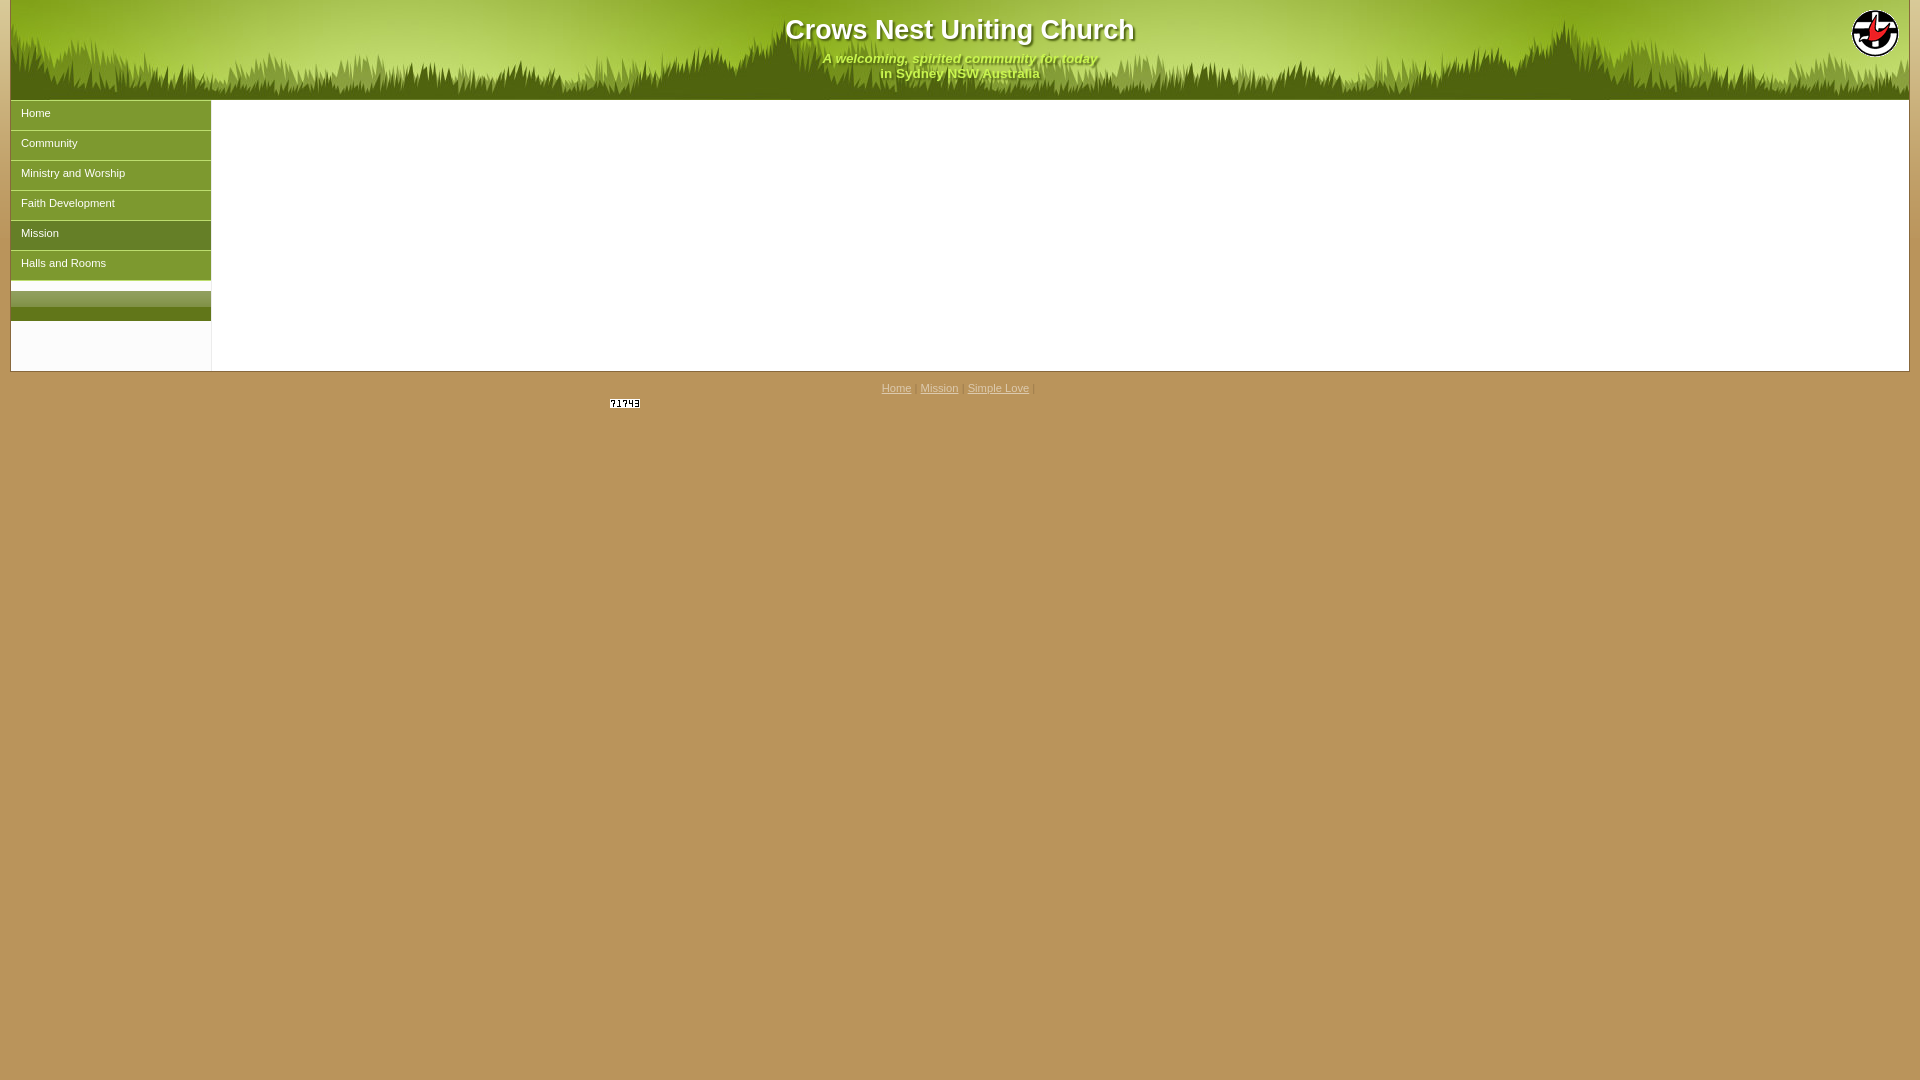 This screenshot has width=1920, height=1080. I want to click on Home, so click(897, 388).